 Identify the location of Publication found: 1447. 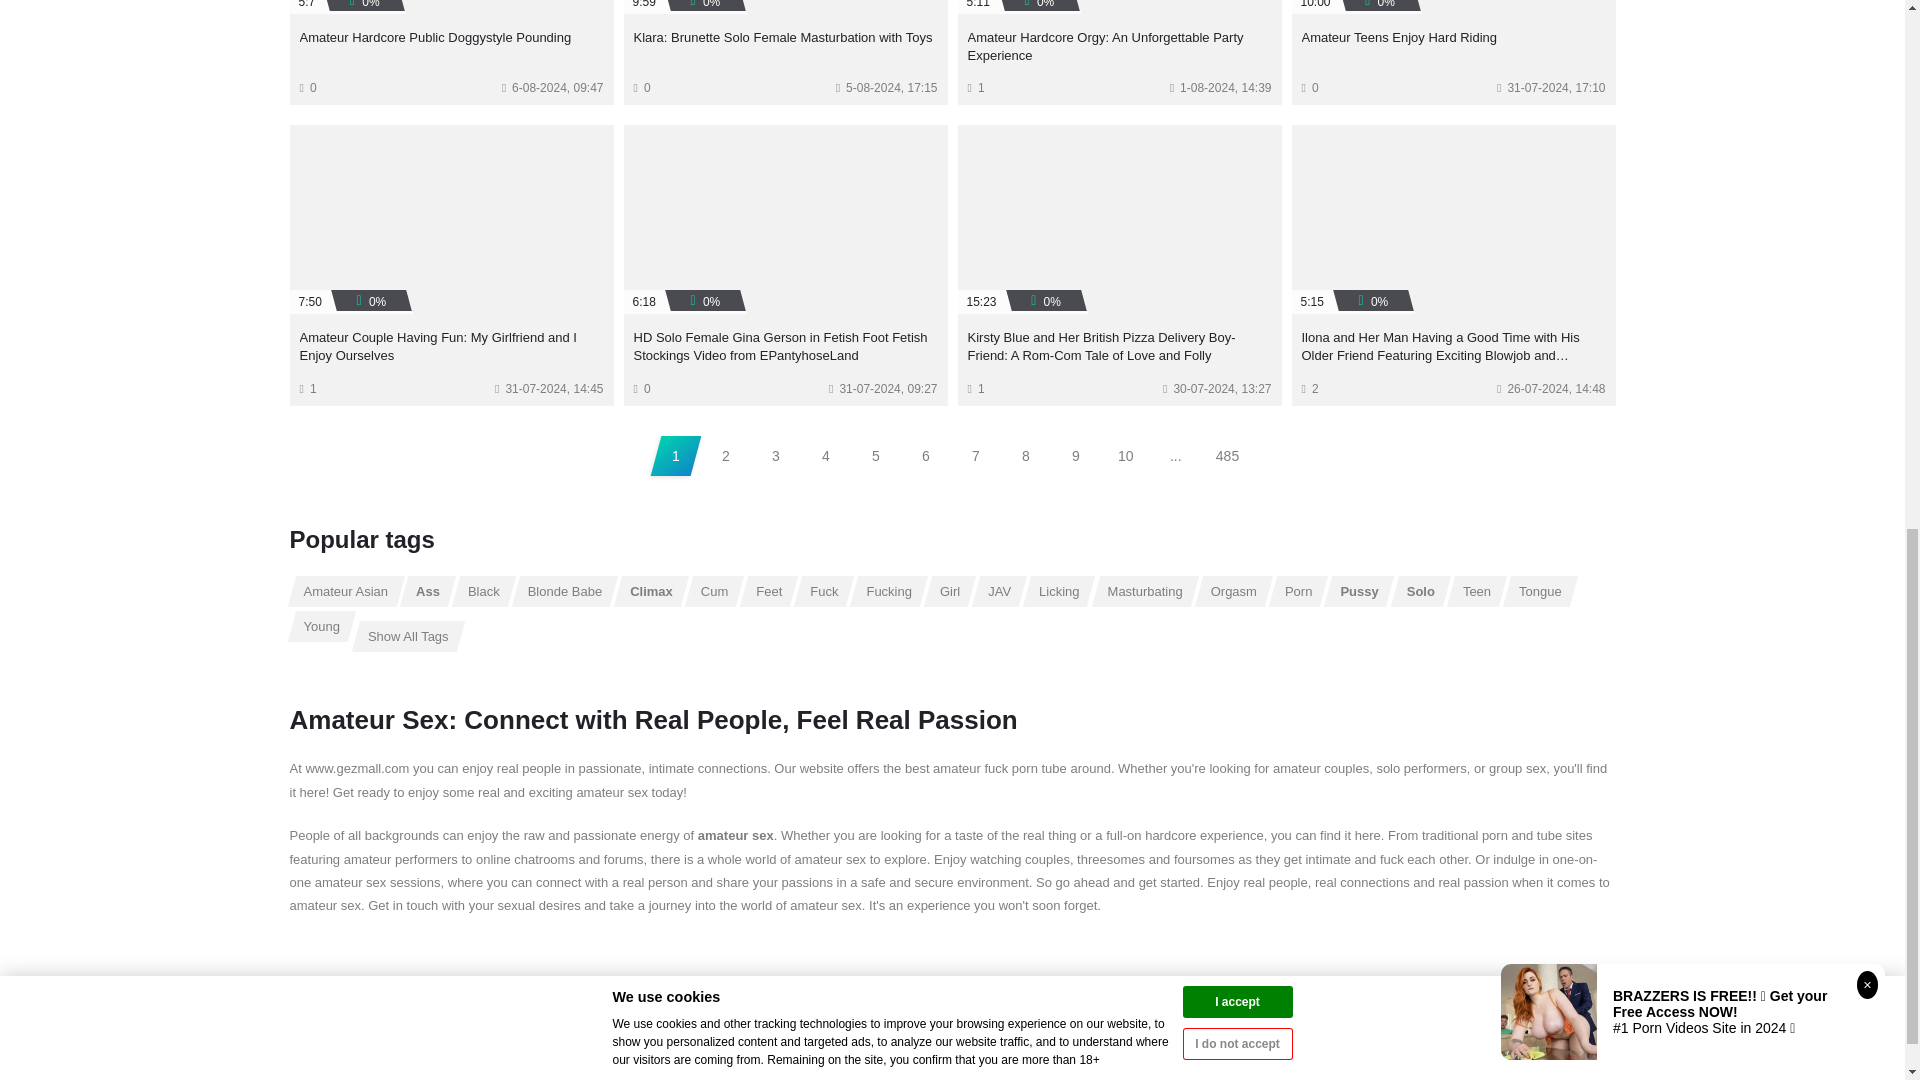
(1477, 590).